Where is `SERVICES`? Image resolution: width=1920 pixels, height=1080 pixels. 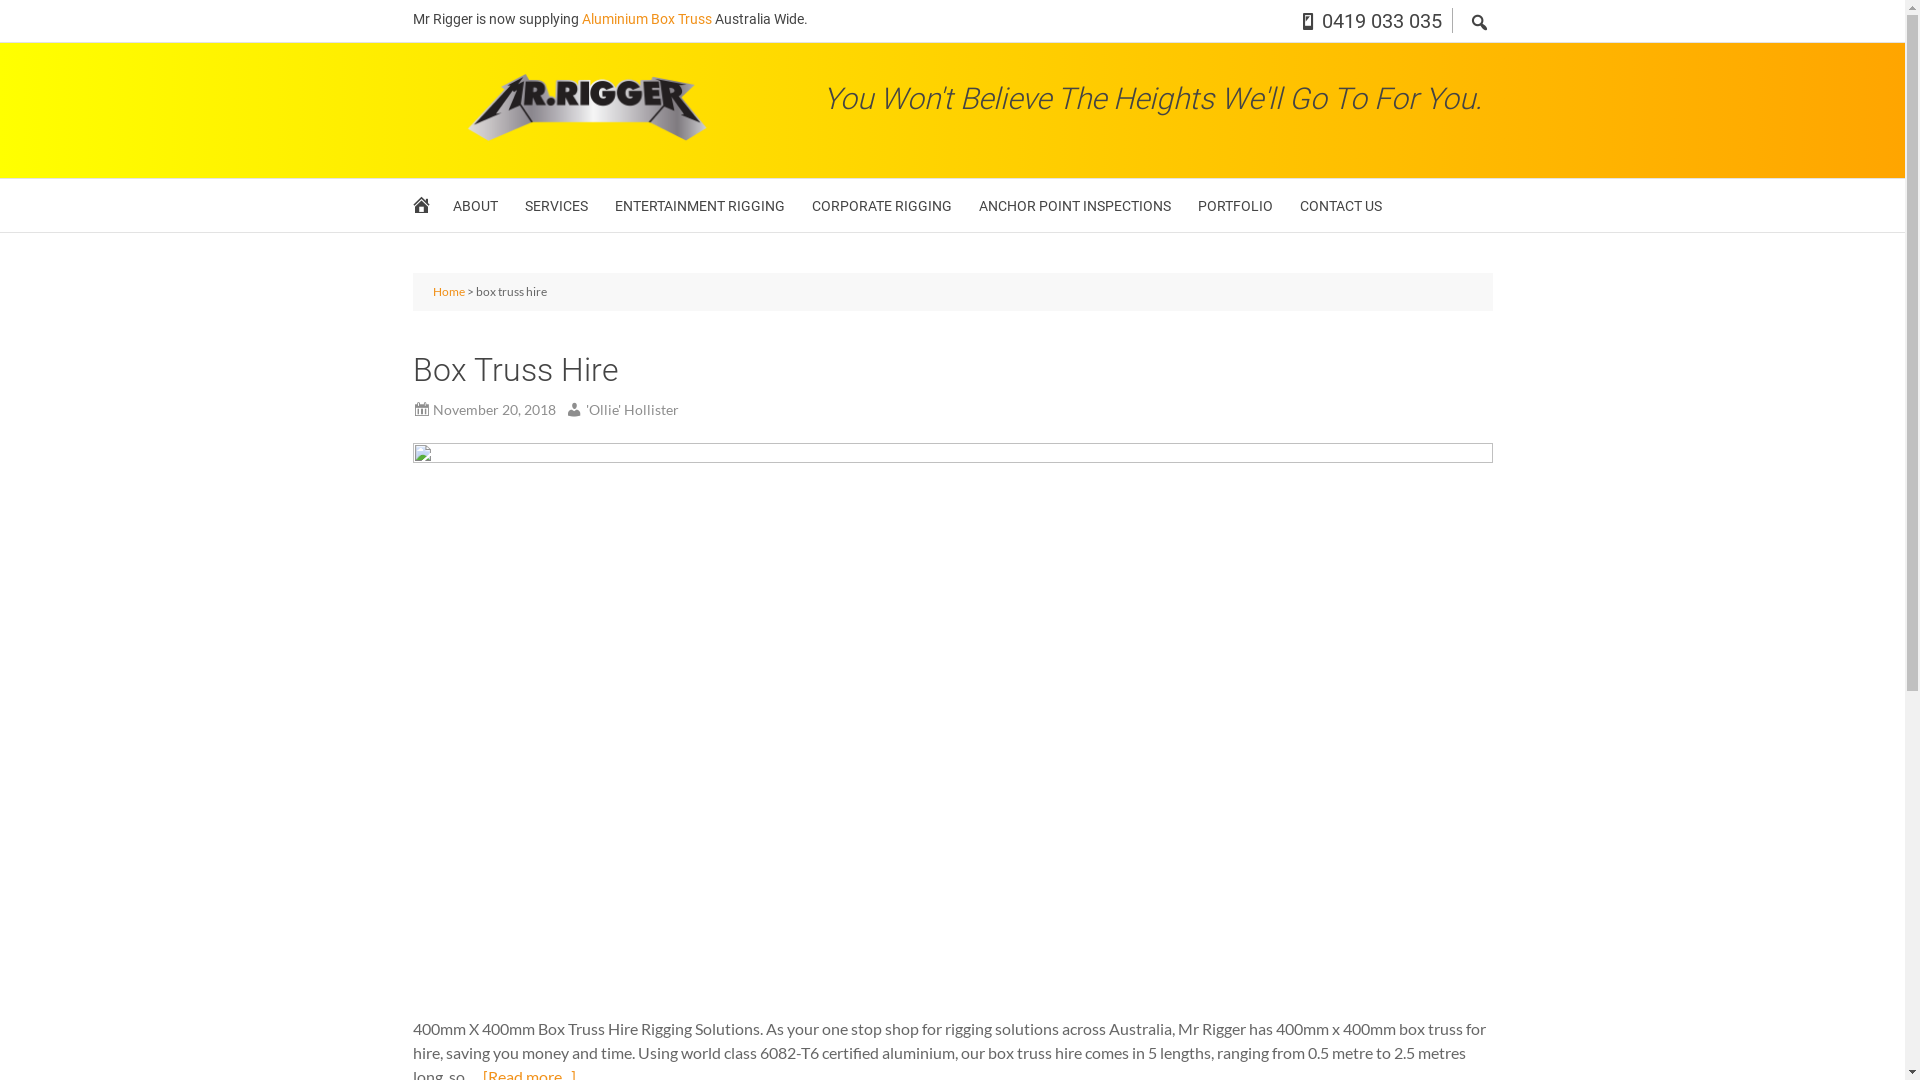 SERVICES is located at coordinates (556, 206).